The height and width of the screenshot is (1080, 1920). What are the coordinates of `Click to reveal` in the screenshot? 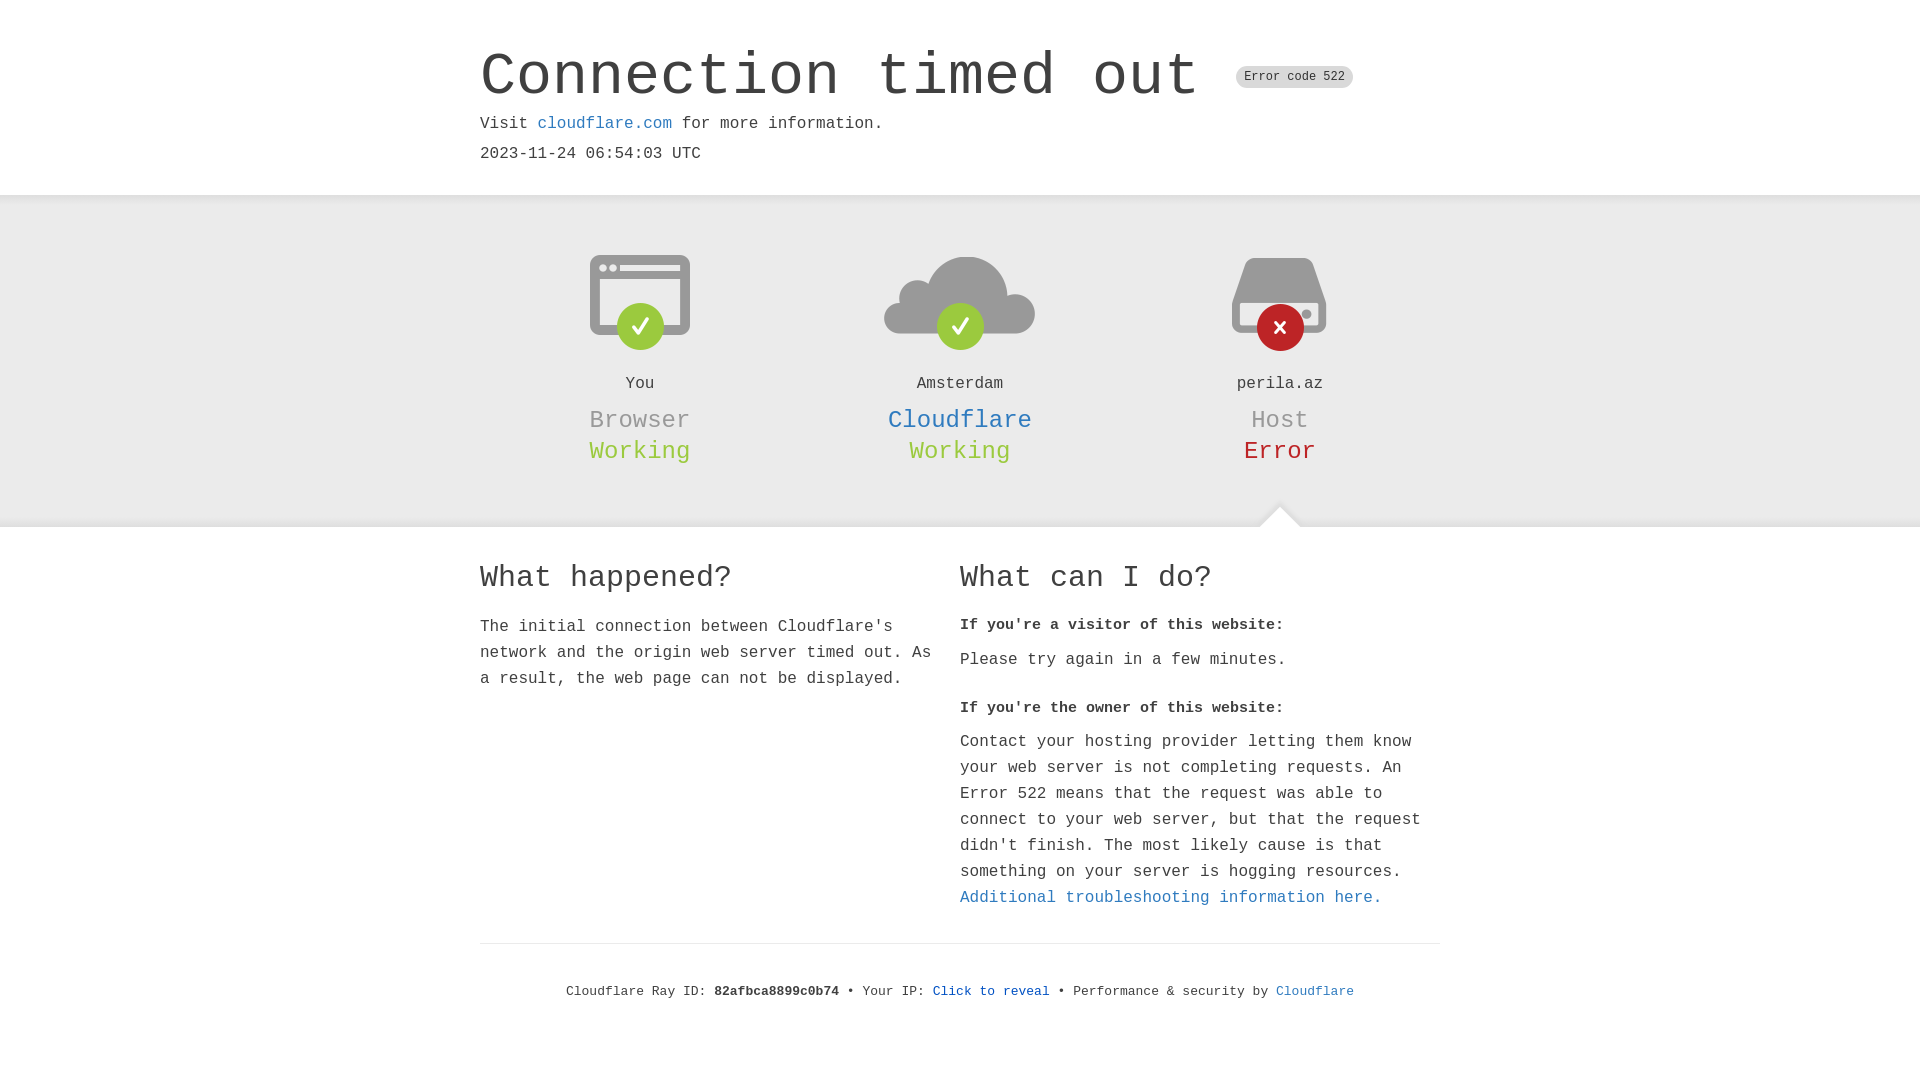 It's located at (992, 992).